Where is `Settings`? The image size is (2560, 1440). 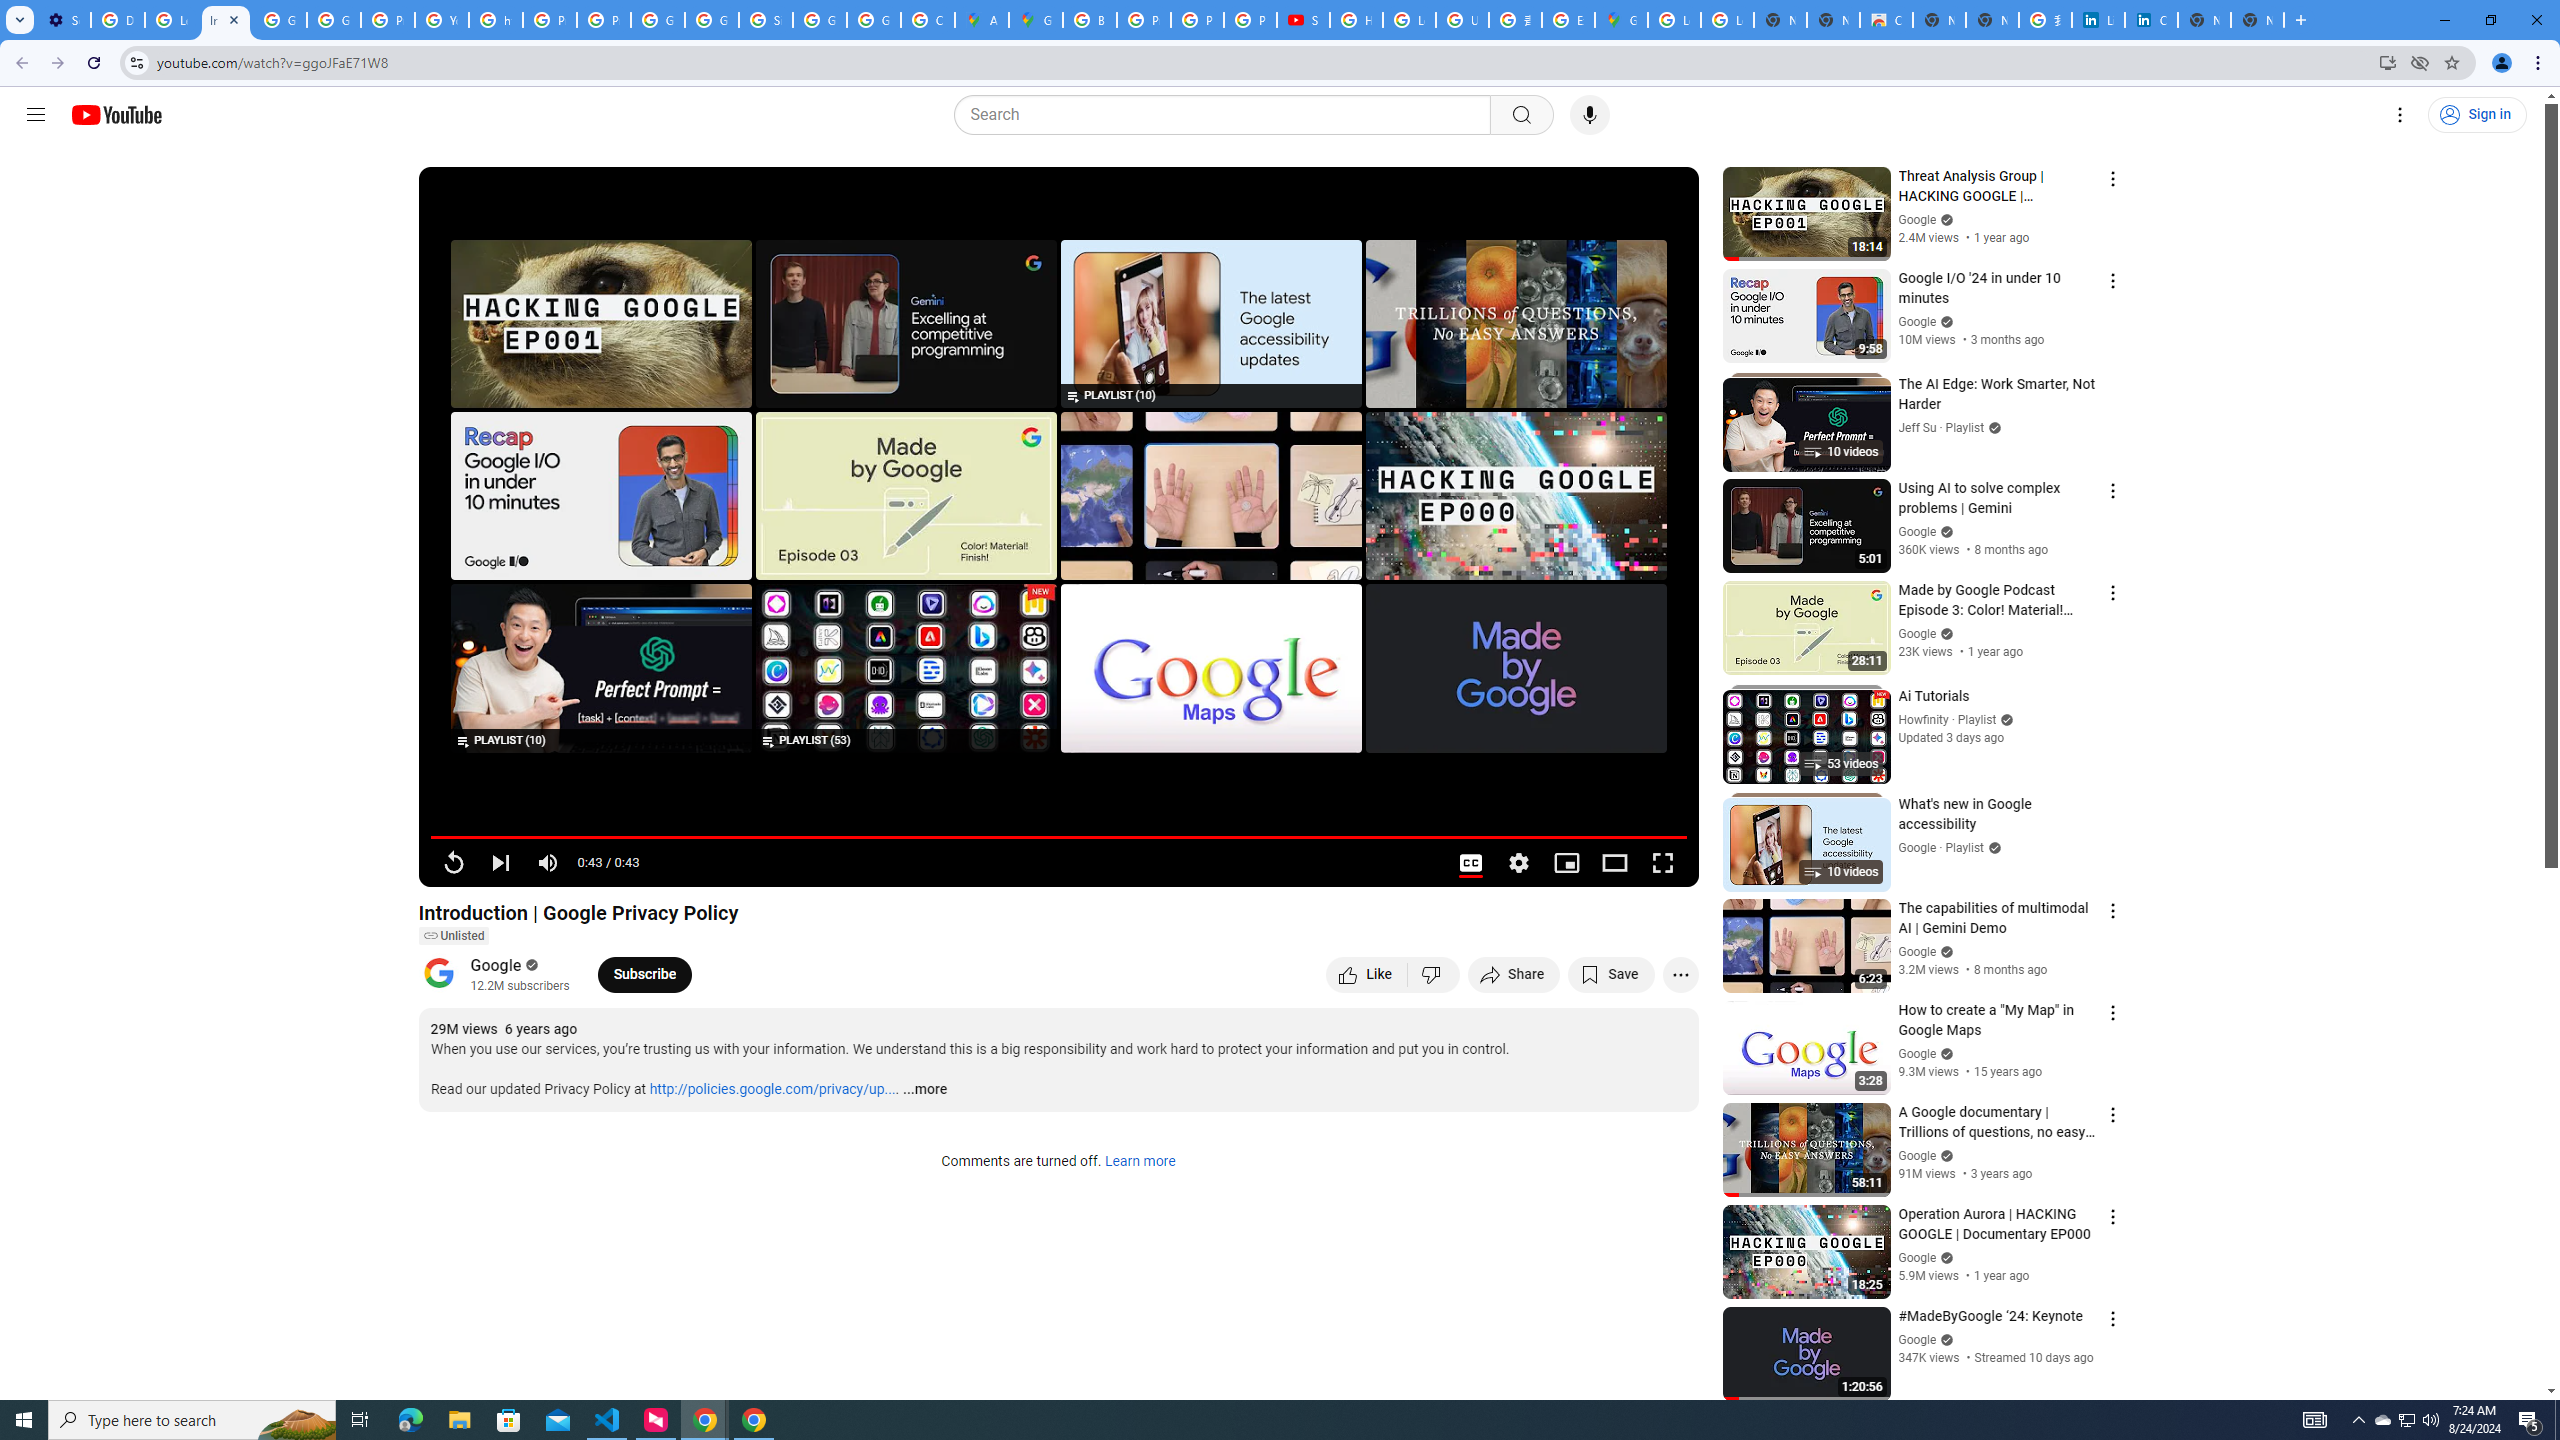 Settings is located at coordinates (1519, 863).